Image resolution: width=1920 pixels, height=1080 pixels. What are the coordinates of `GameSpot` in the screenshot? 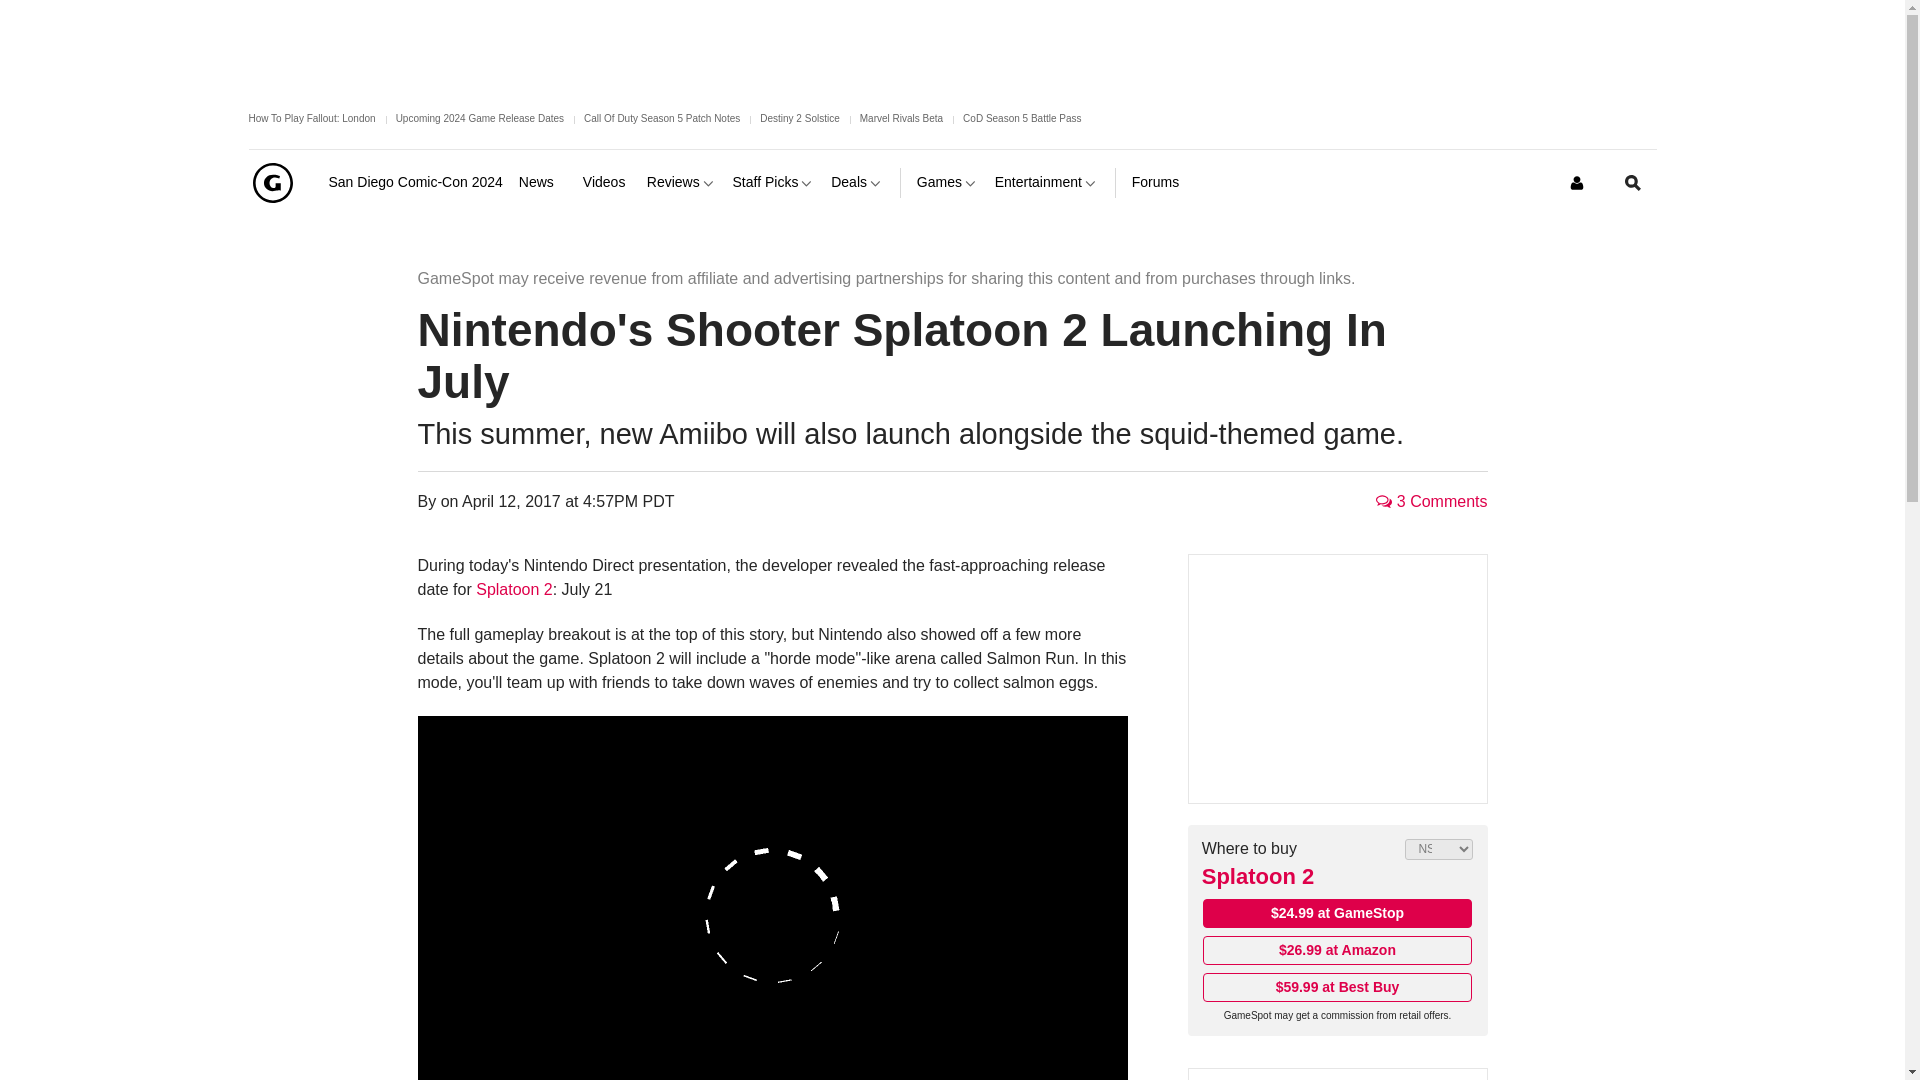 It's located at (271, 182).